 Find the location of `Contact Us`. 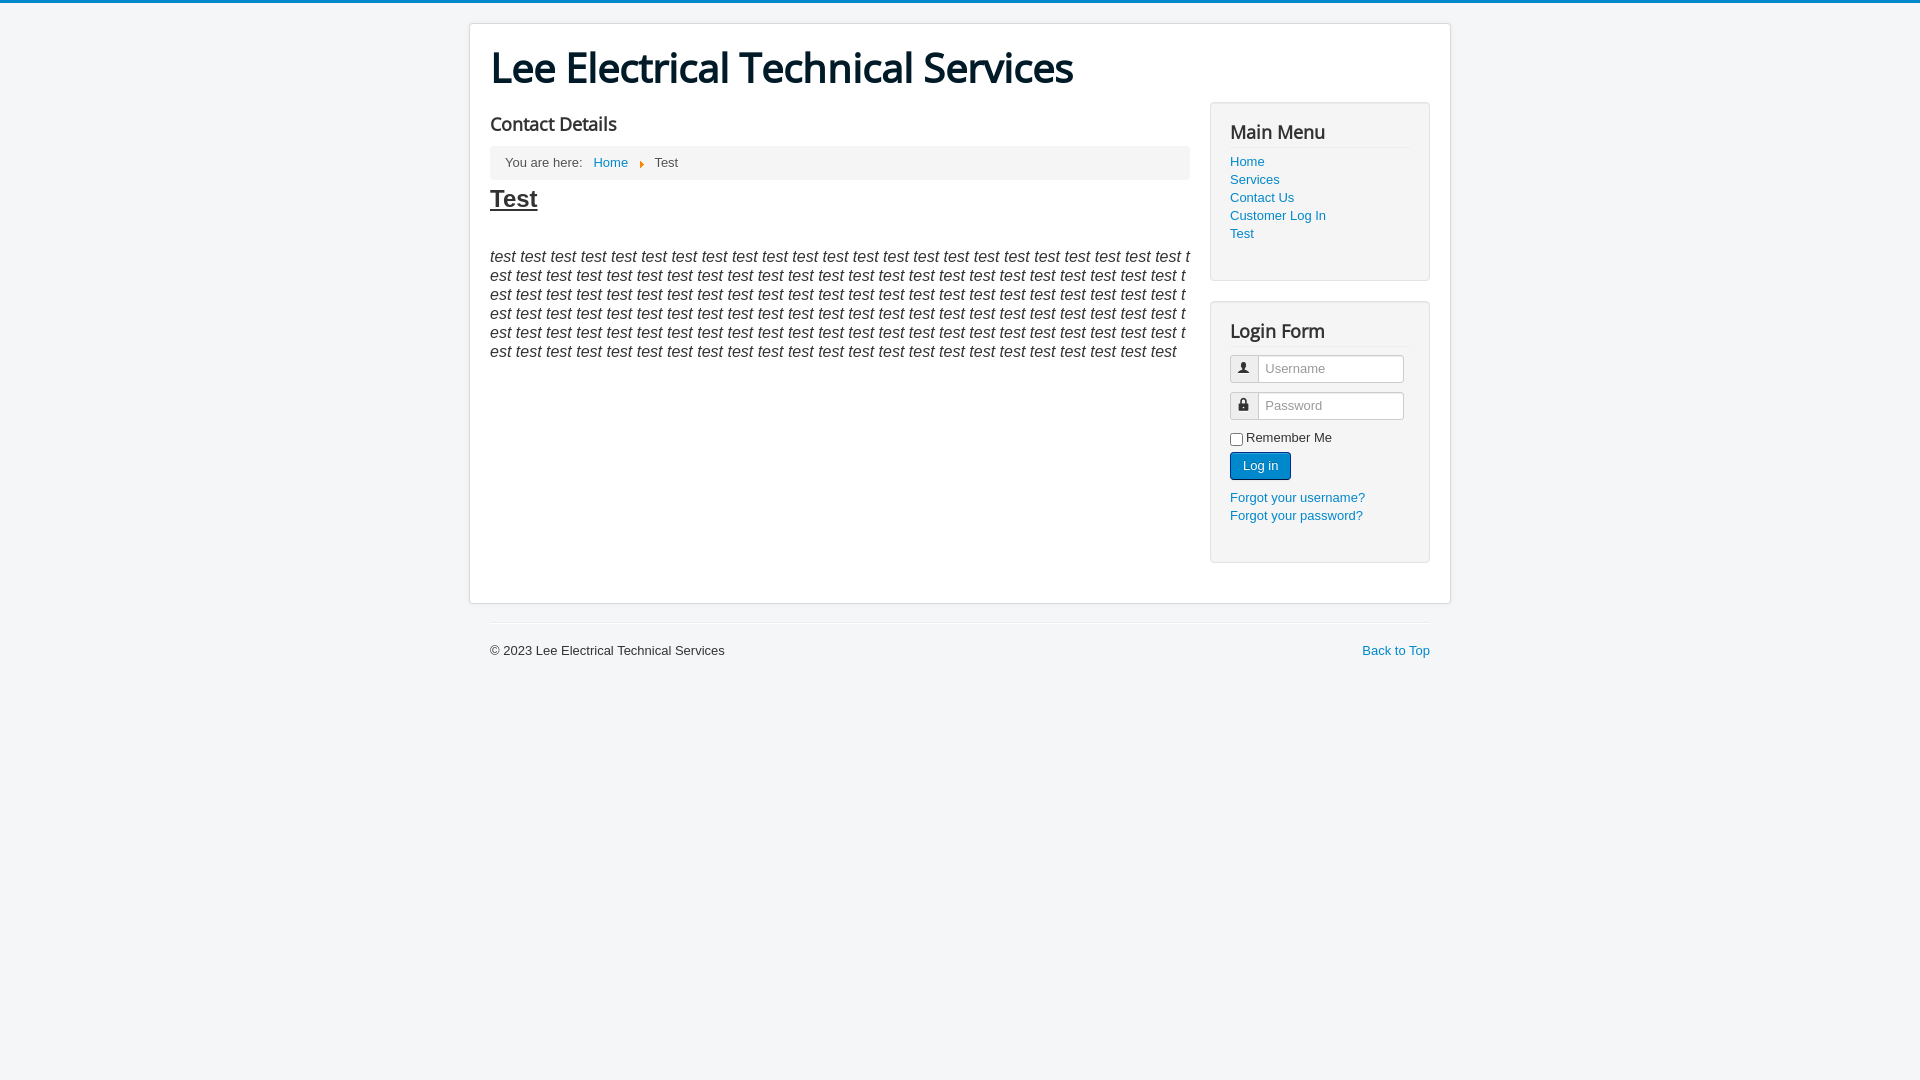

Contact Us is located at coordinates (1320, 198).